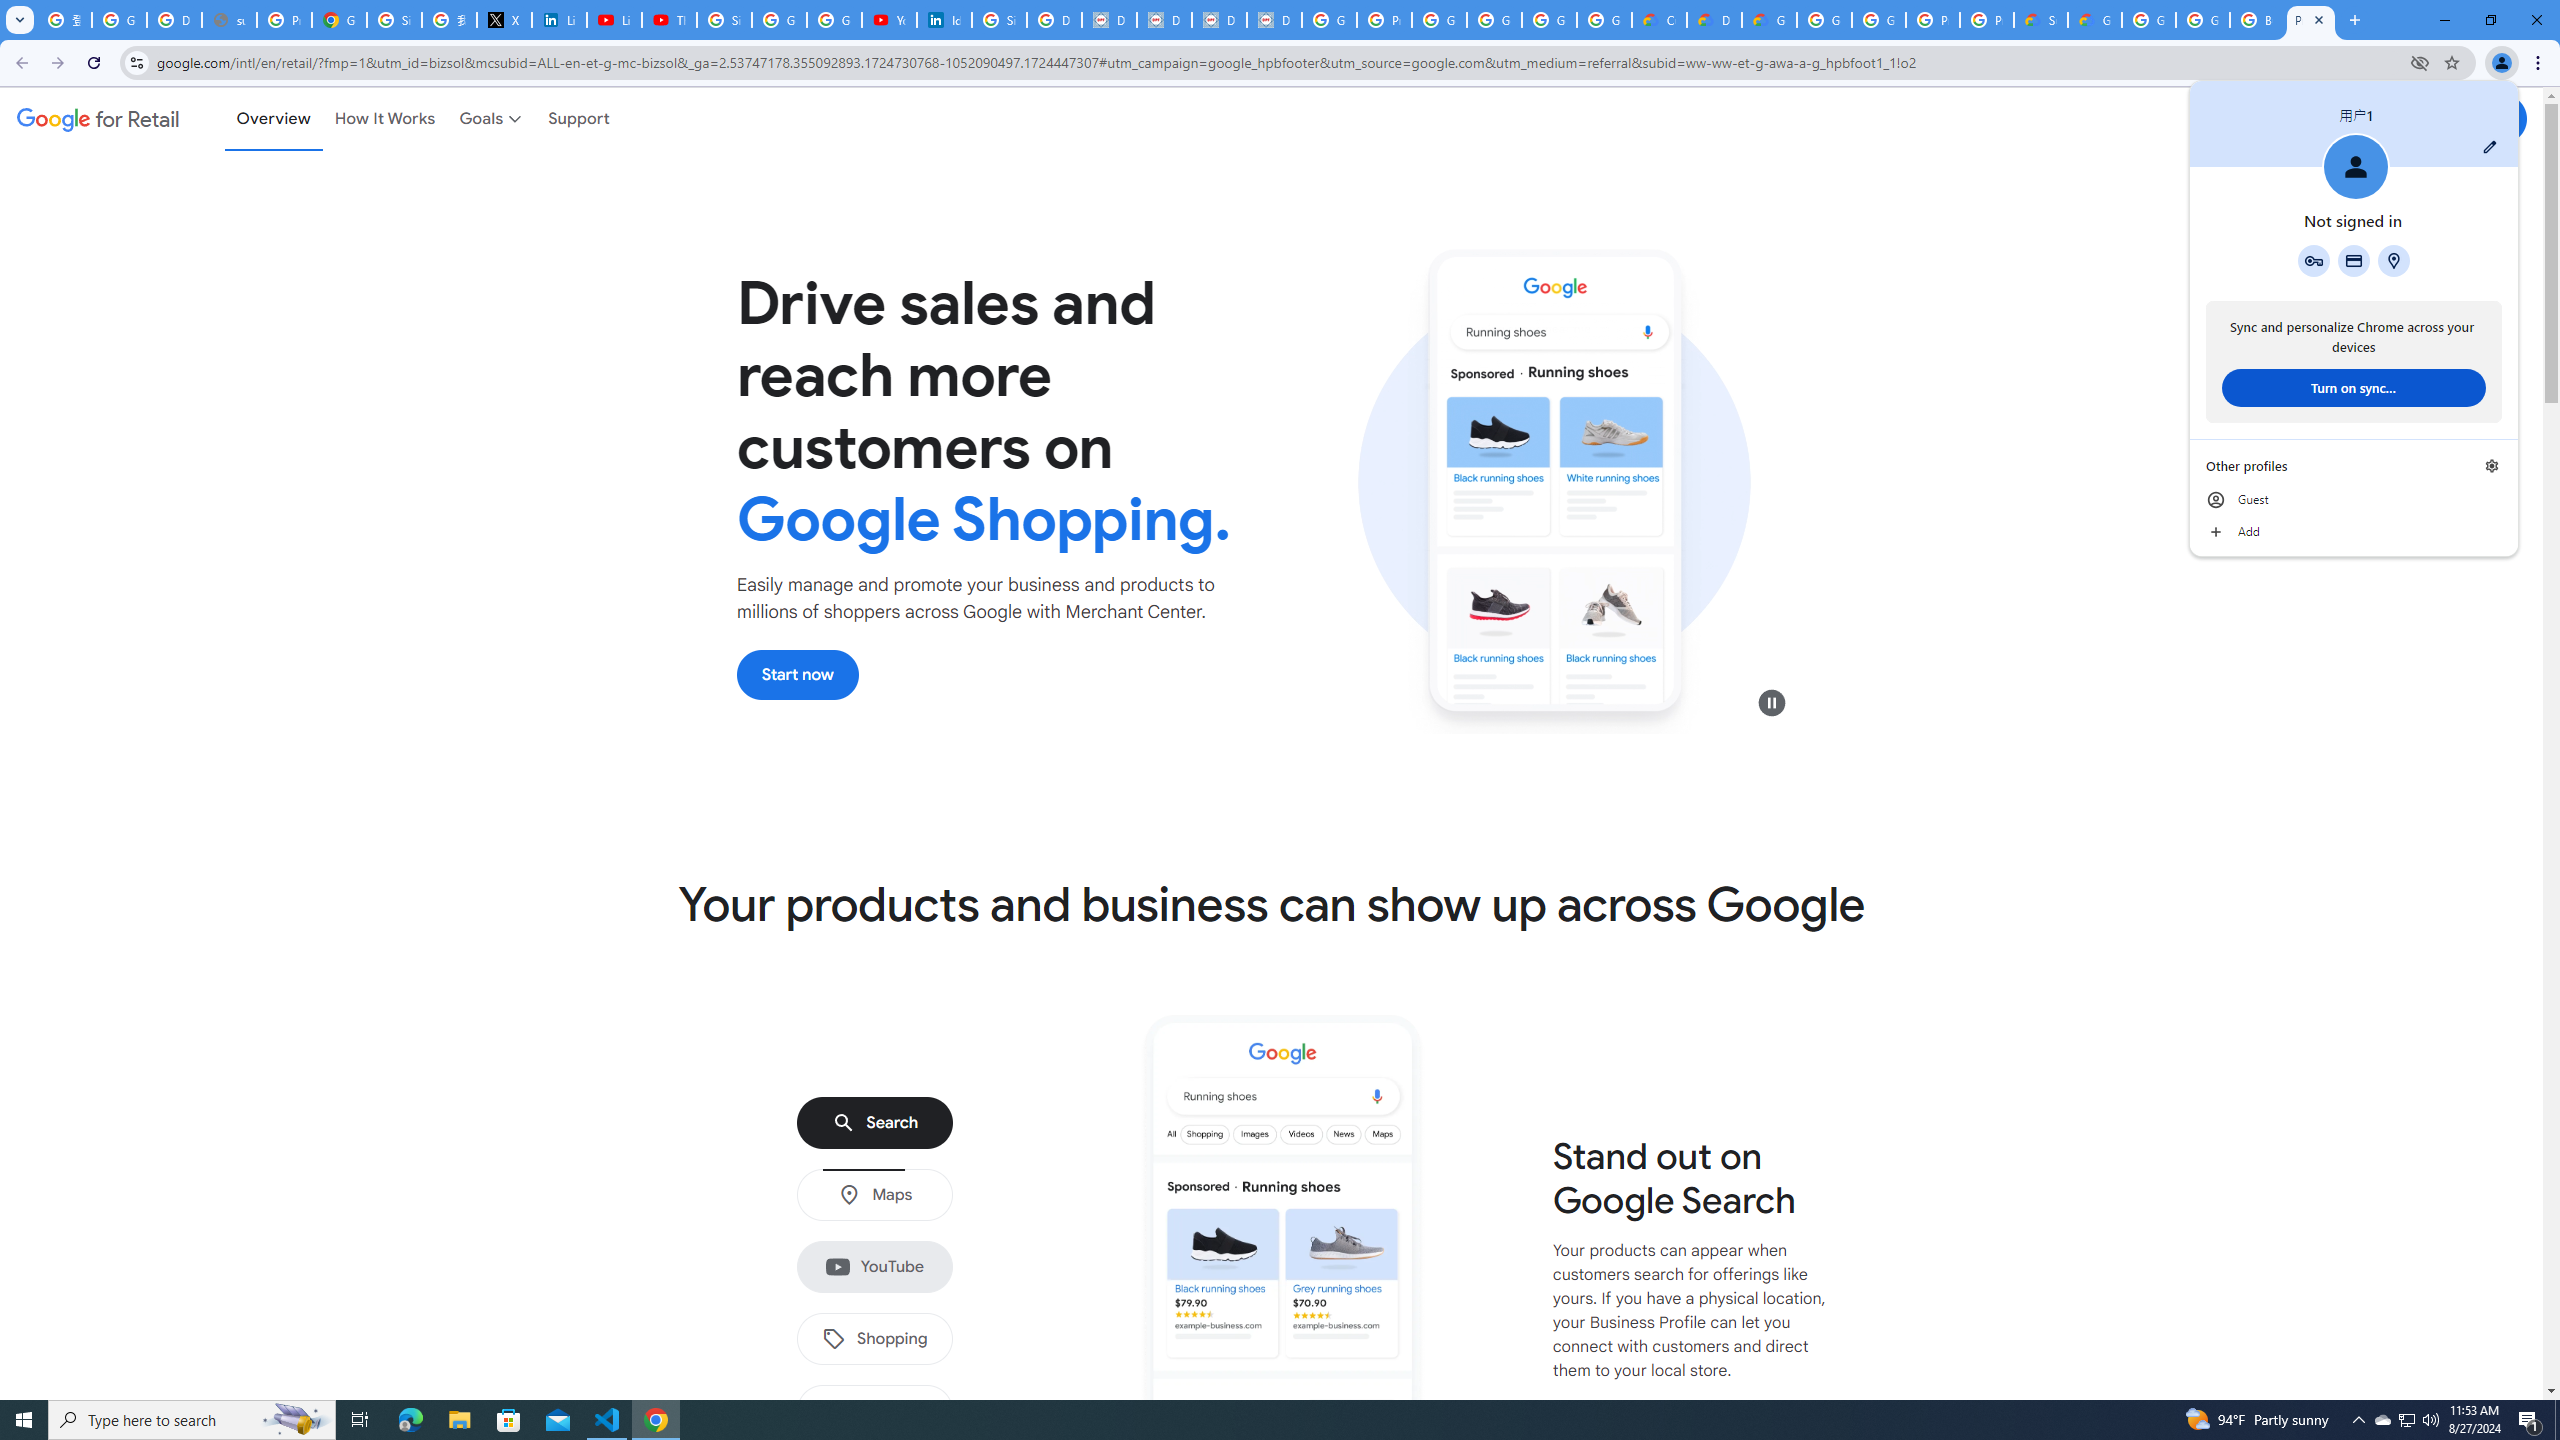 The width and height of the screenshot is (2560, 1440). I want to click on Type here to search, so click(192, 1420).